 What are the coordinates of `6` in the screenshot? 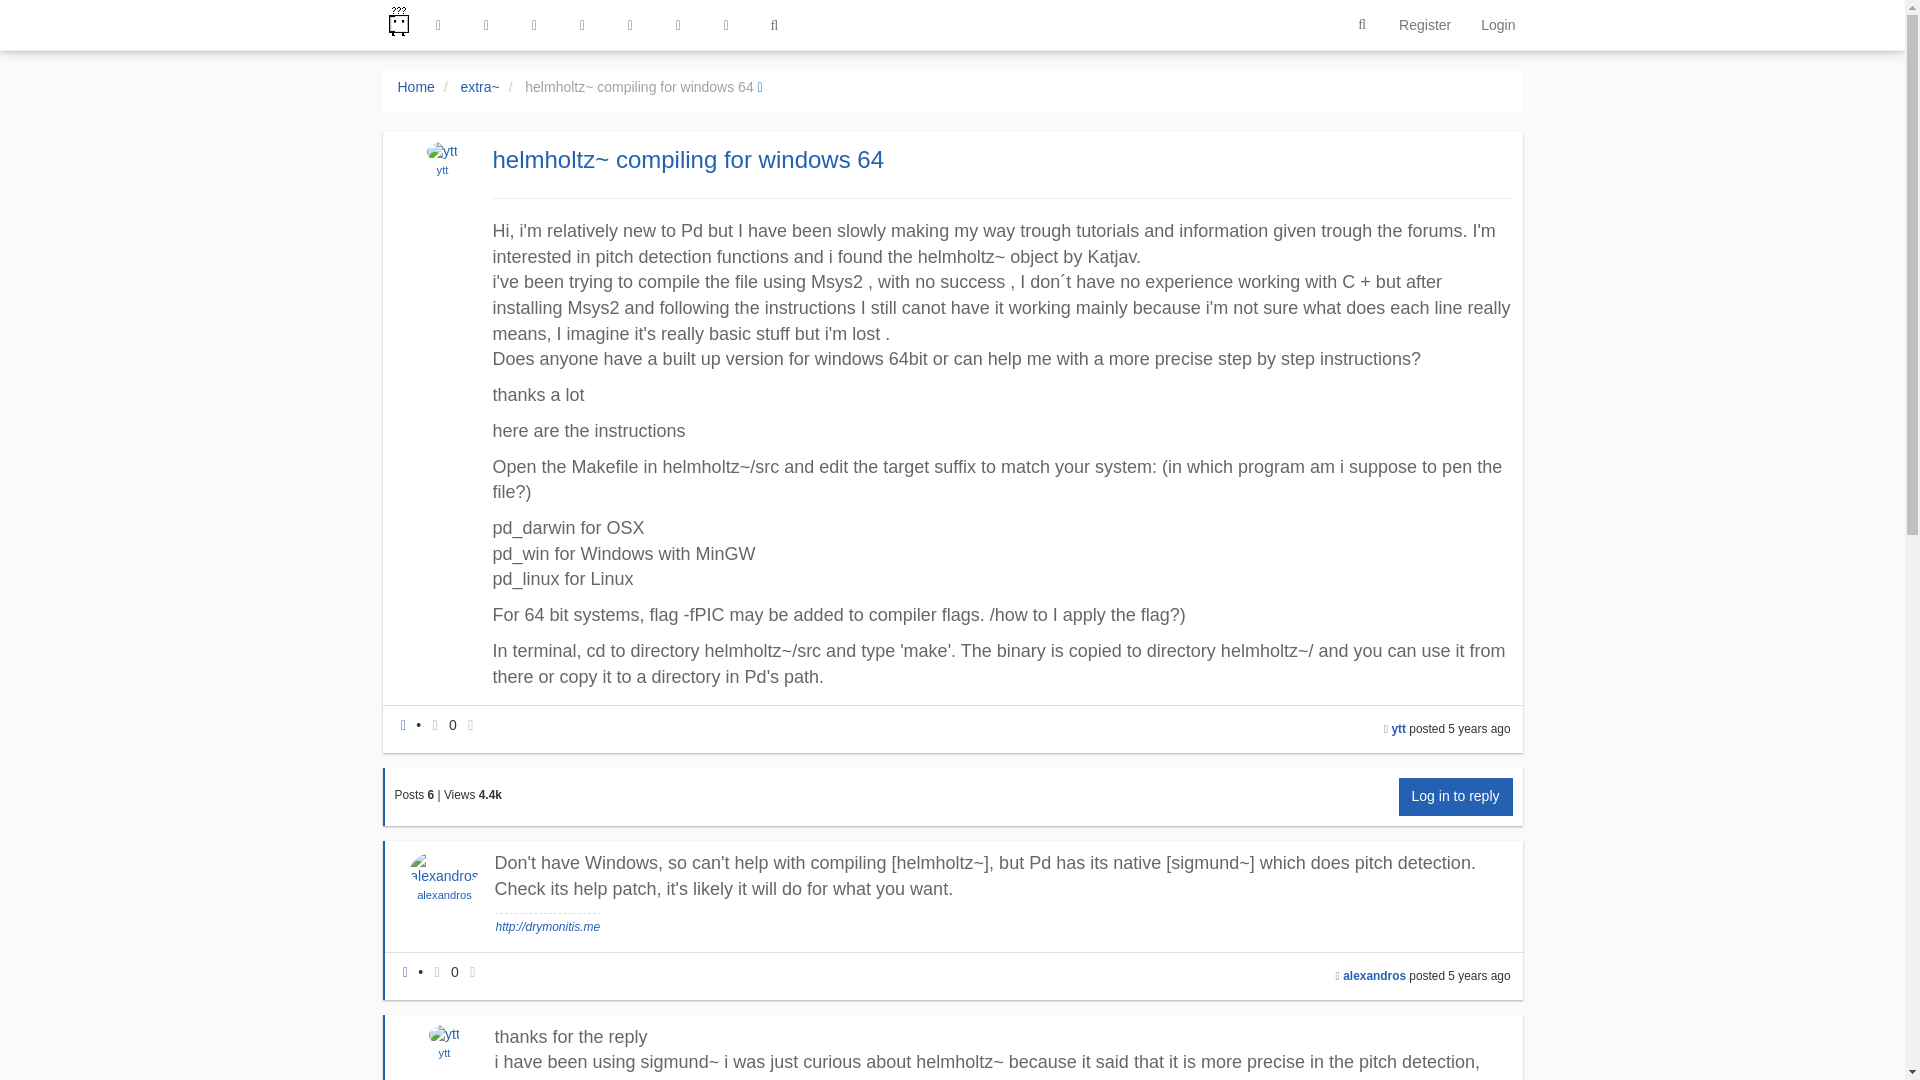 It's located at (432, 795).